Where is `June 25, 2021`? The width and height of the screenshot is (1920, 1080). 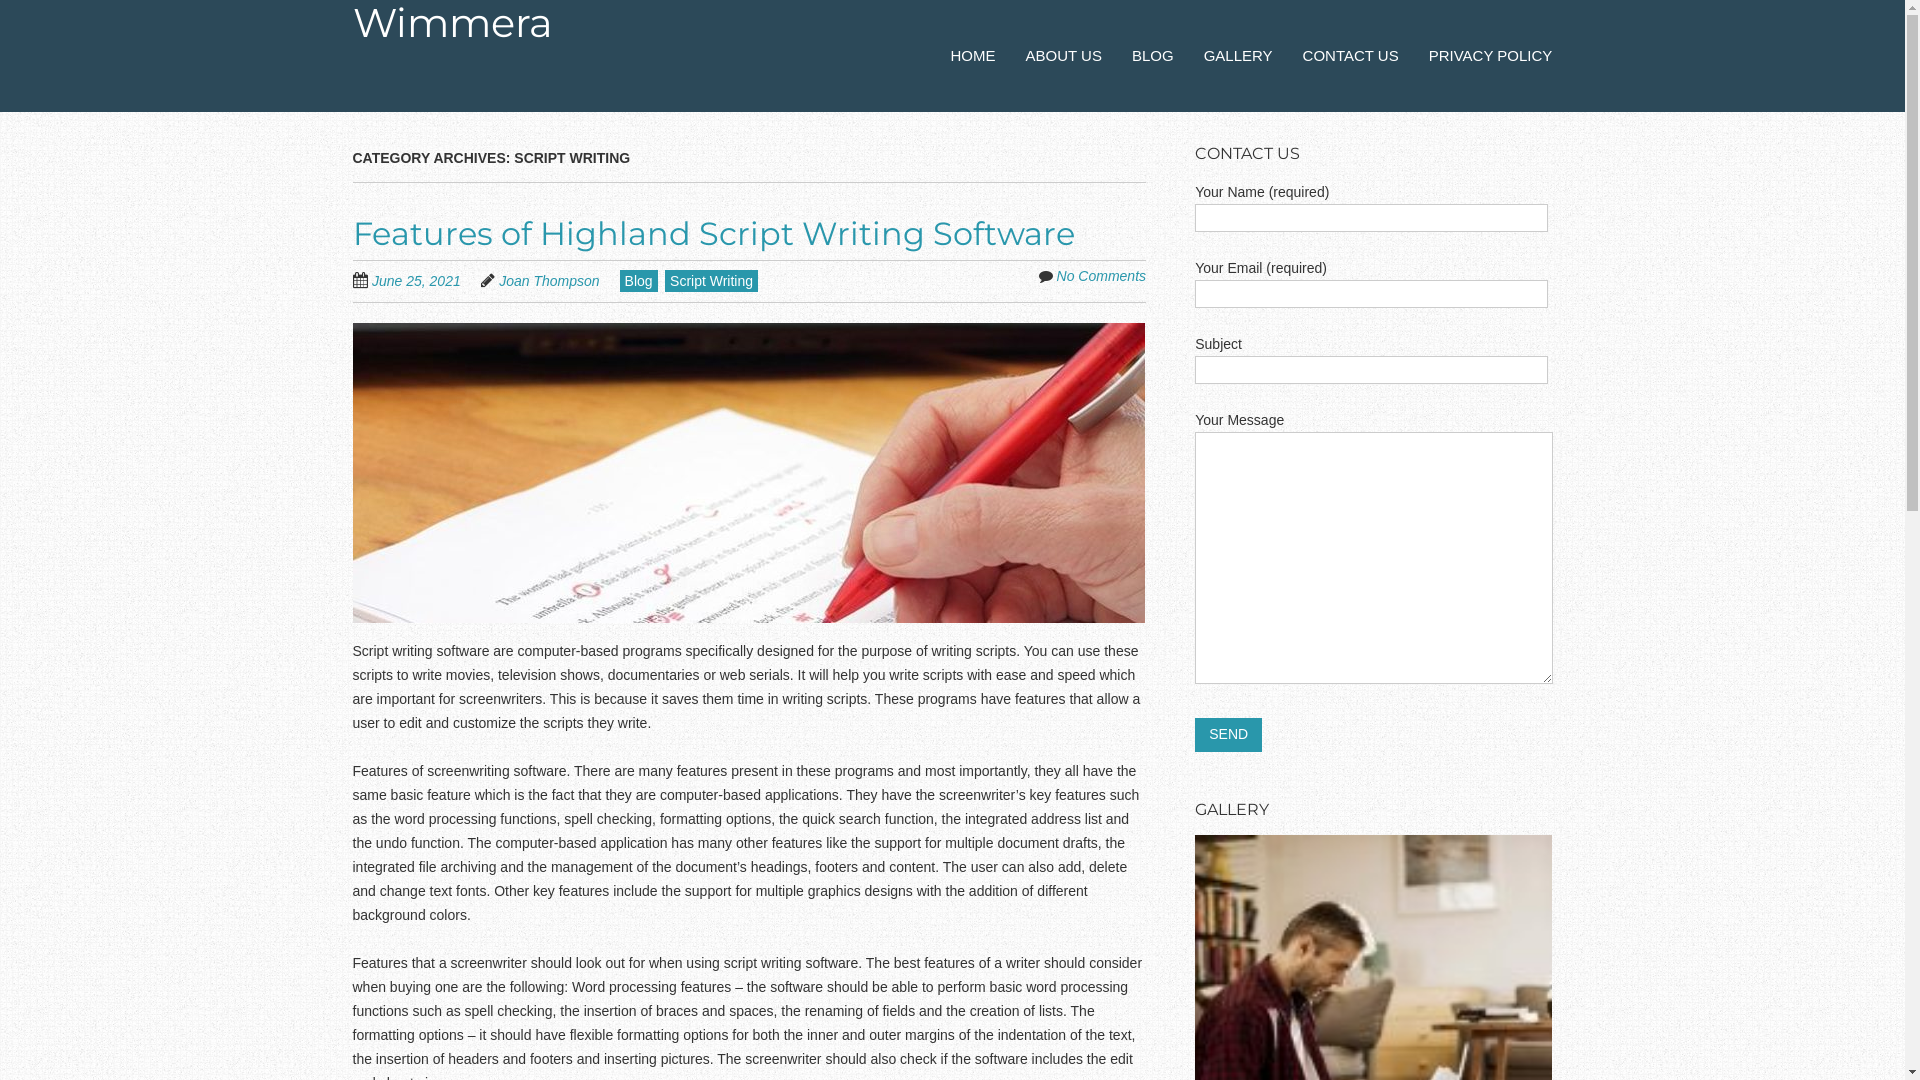
June 25, 2021 is located at coordinates (426, 280).